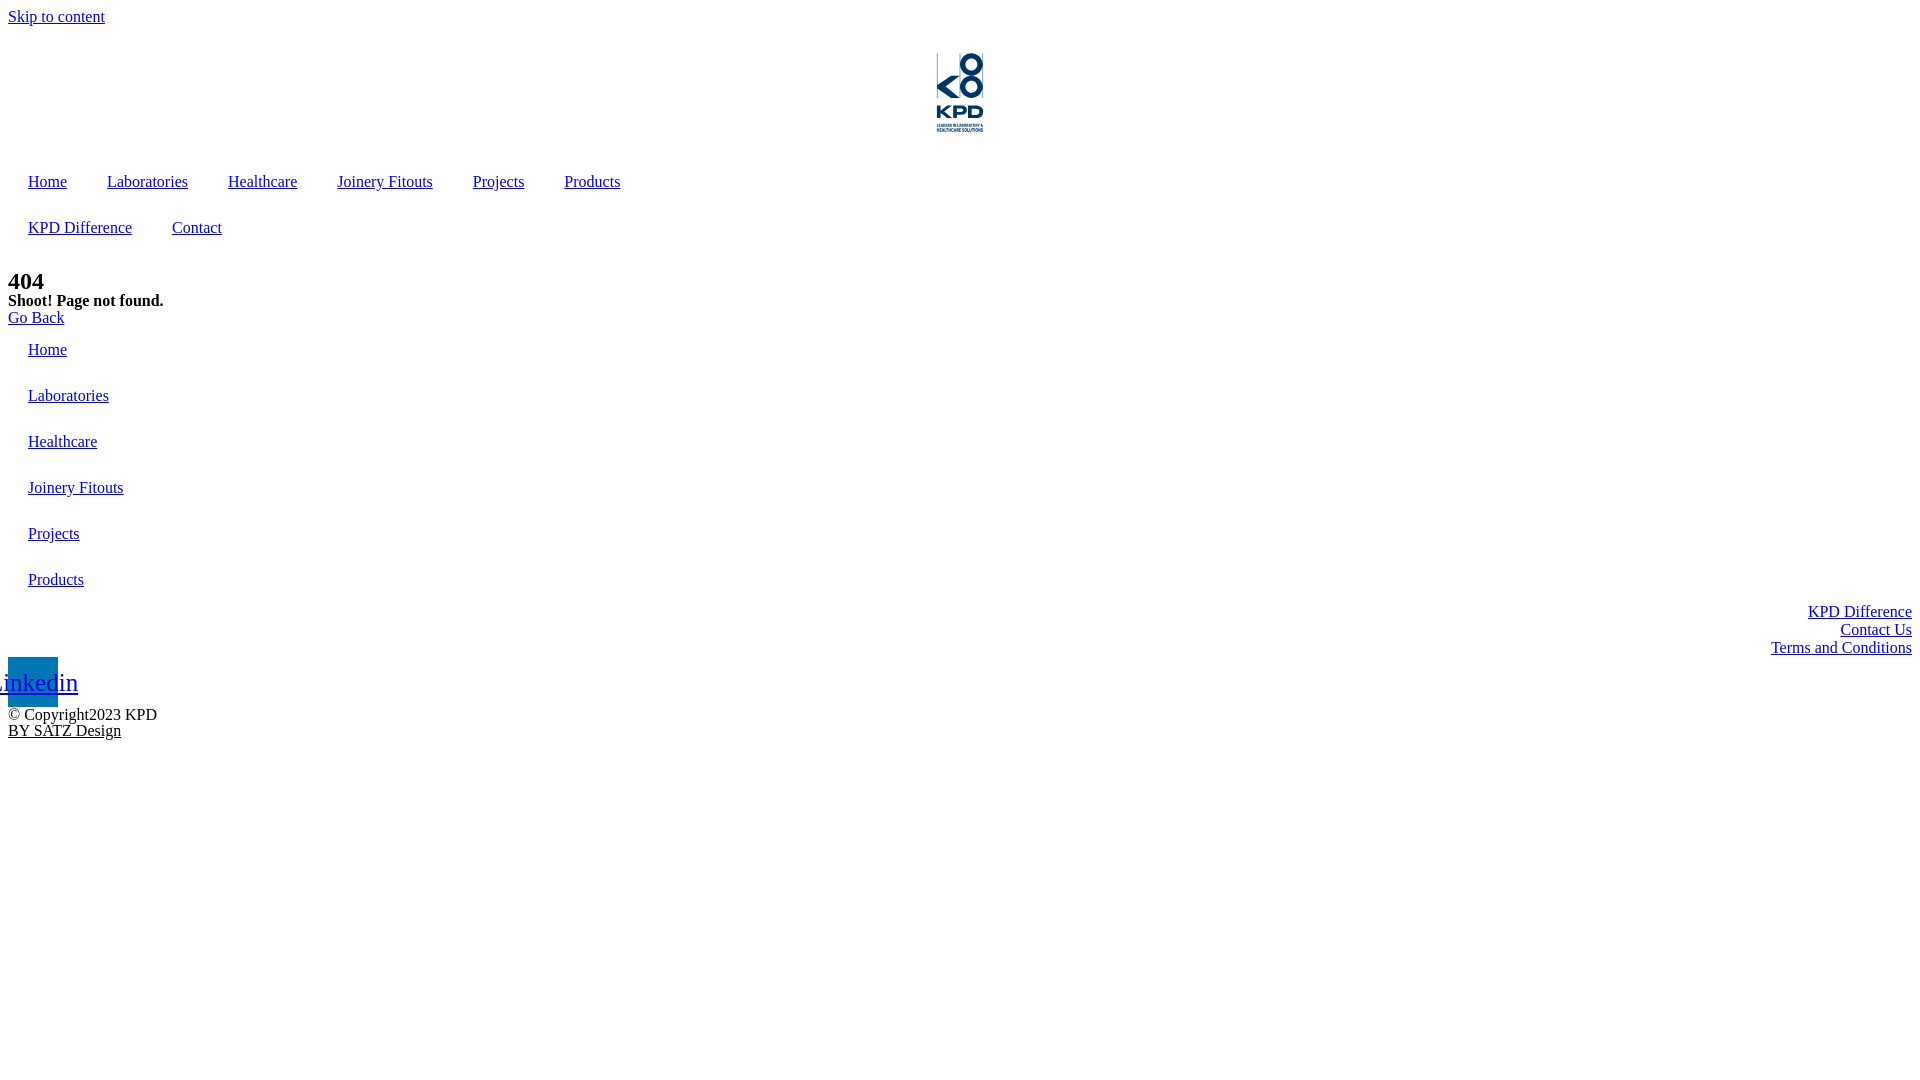 This screenshot has height=1080, width=1920. Describe the element at coordinates (960, 442) in the screenshot. I see `Healthcare` at that location.